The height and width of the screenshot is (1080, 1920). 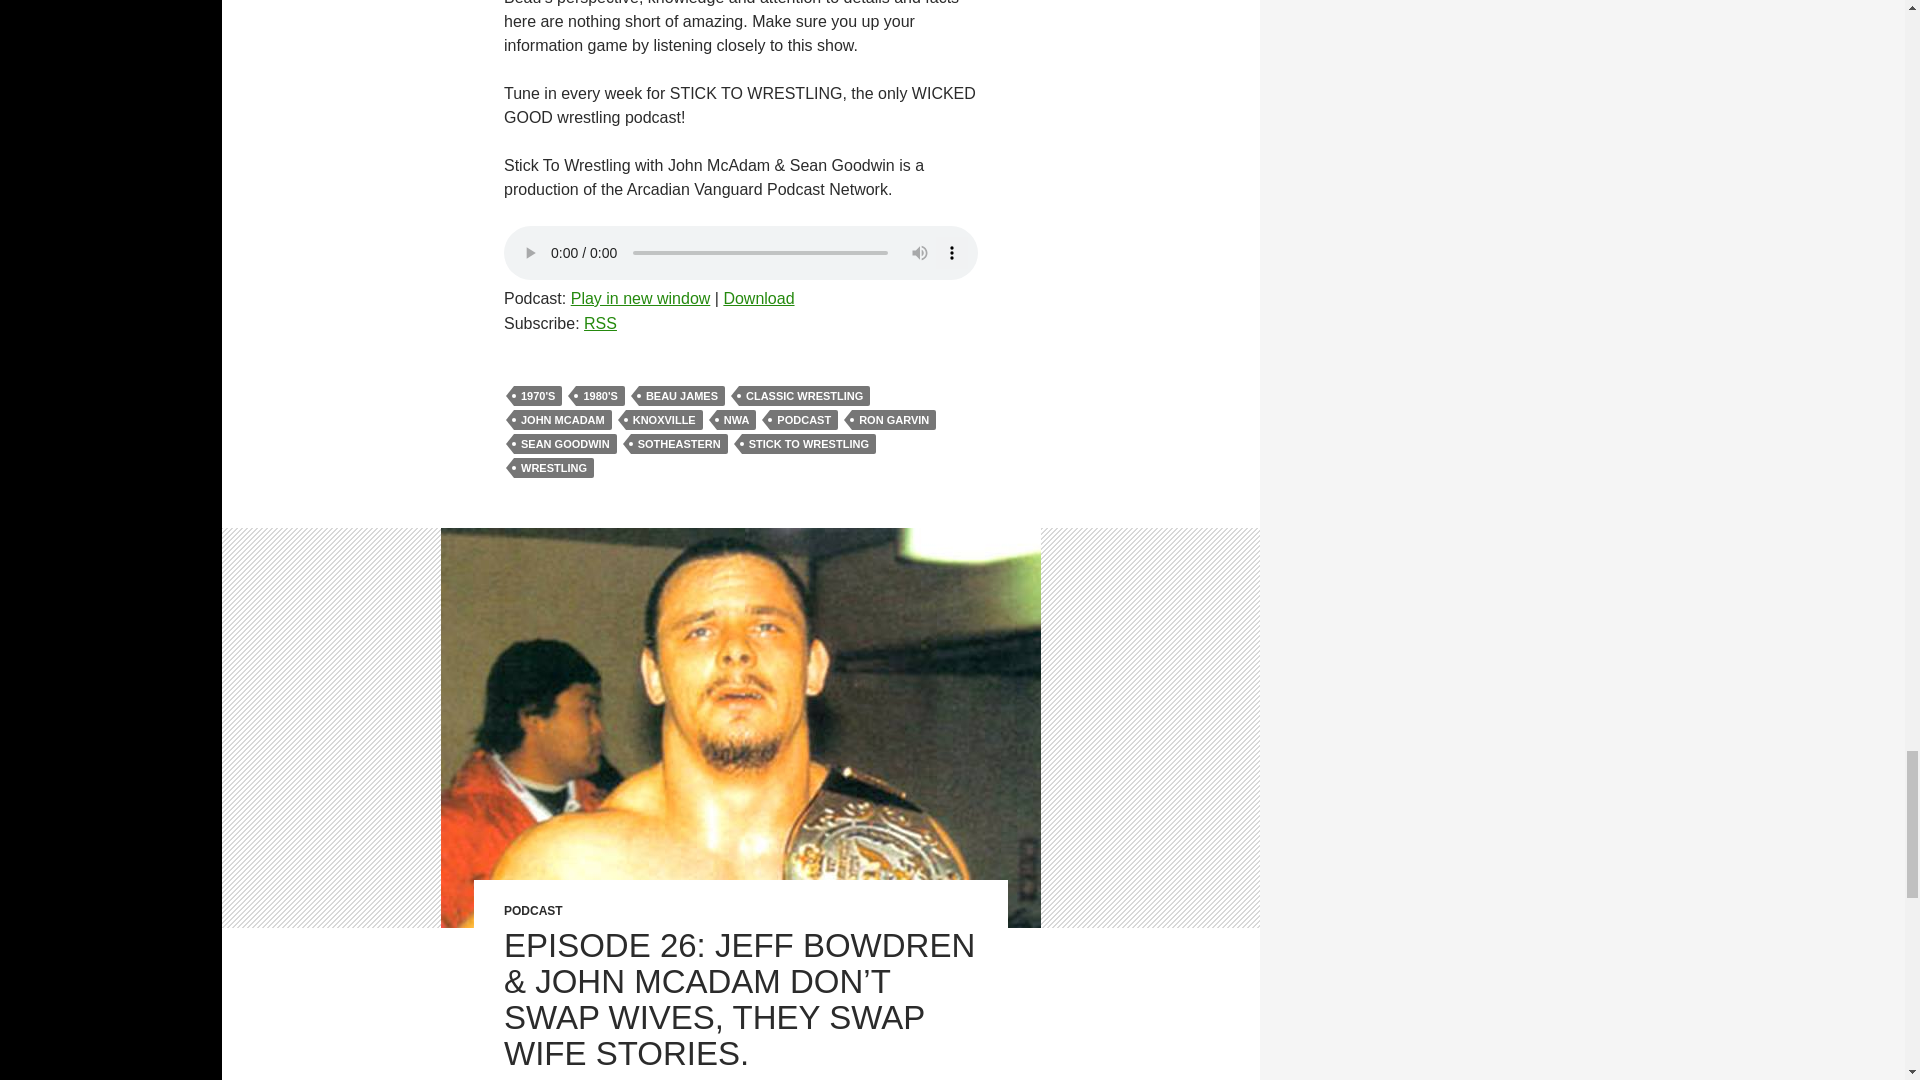 What do you see at coordinates (758, 298) in the screenshot?
I see `Download` at bounding box center [758, 298].